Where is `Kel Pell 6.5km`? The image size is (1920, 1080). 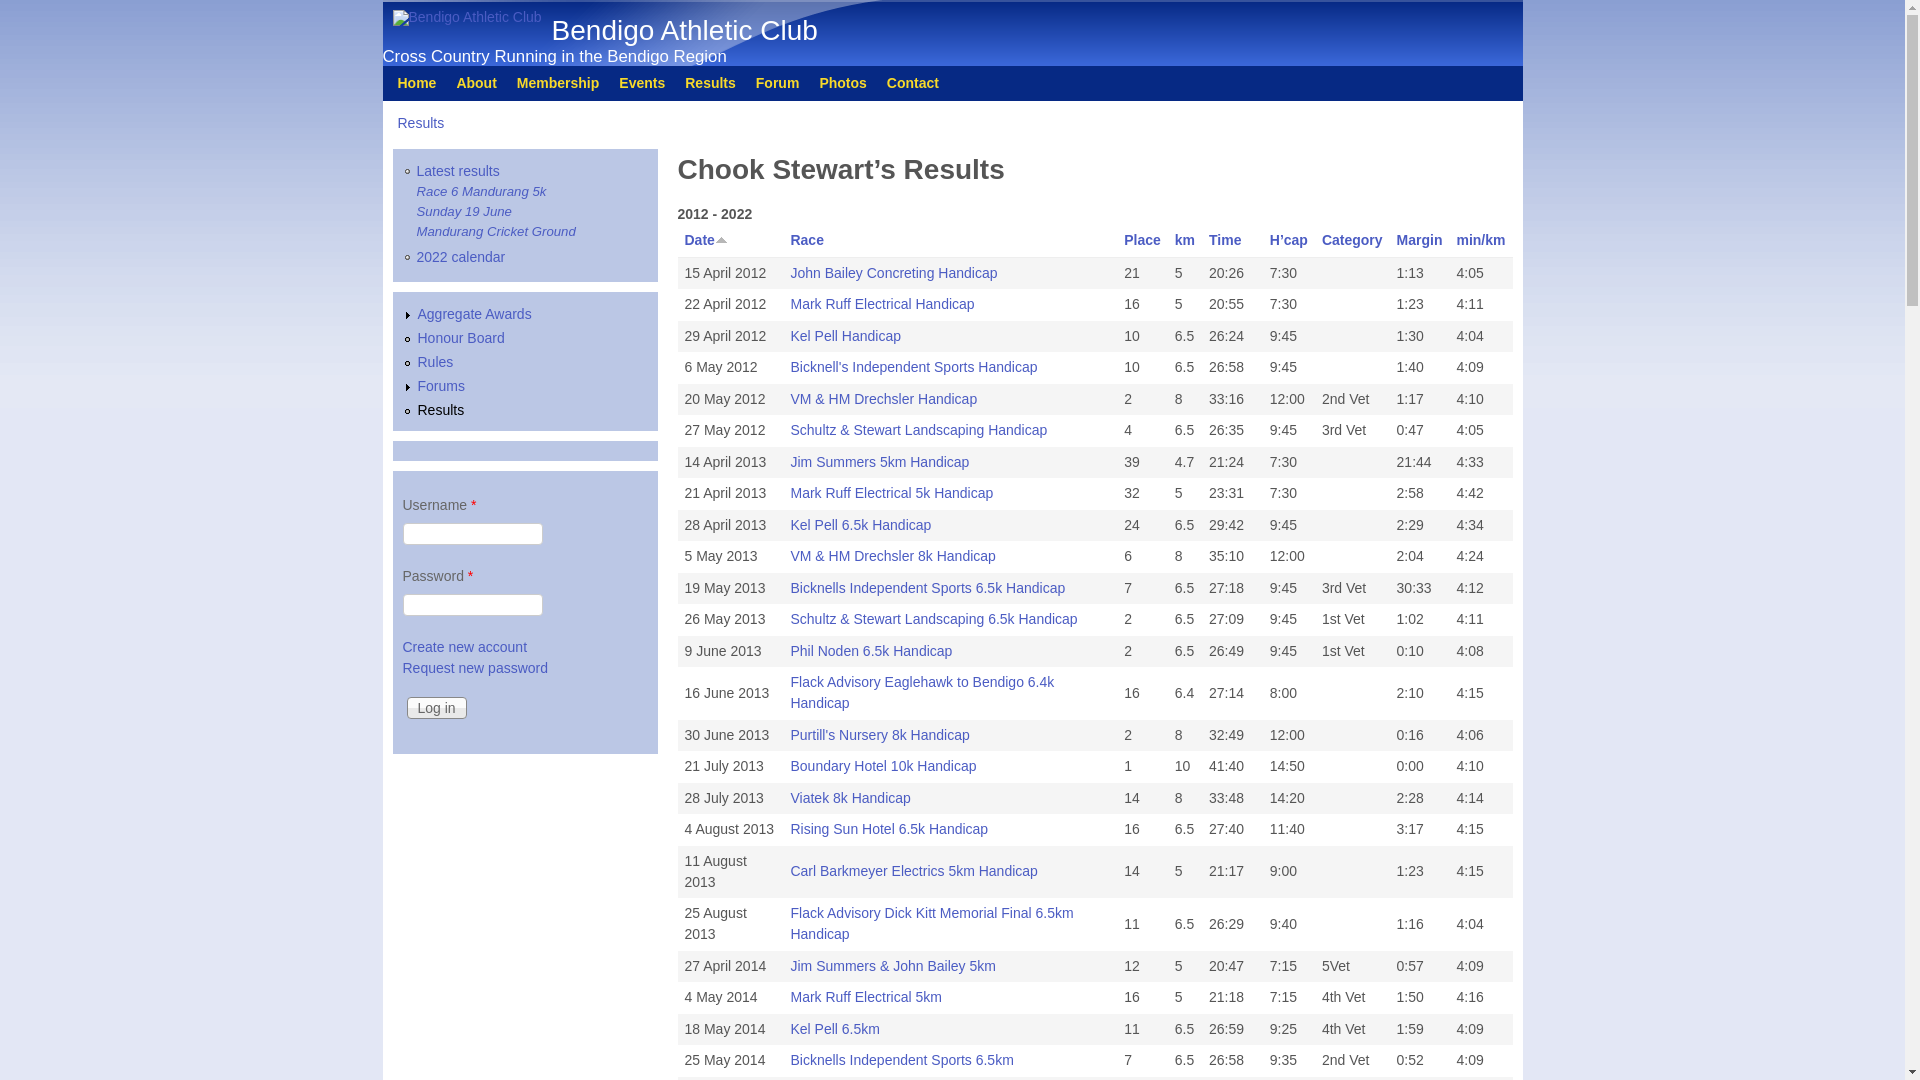
Kel Pell 6.5km is located at coordinates (834, 1029).